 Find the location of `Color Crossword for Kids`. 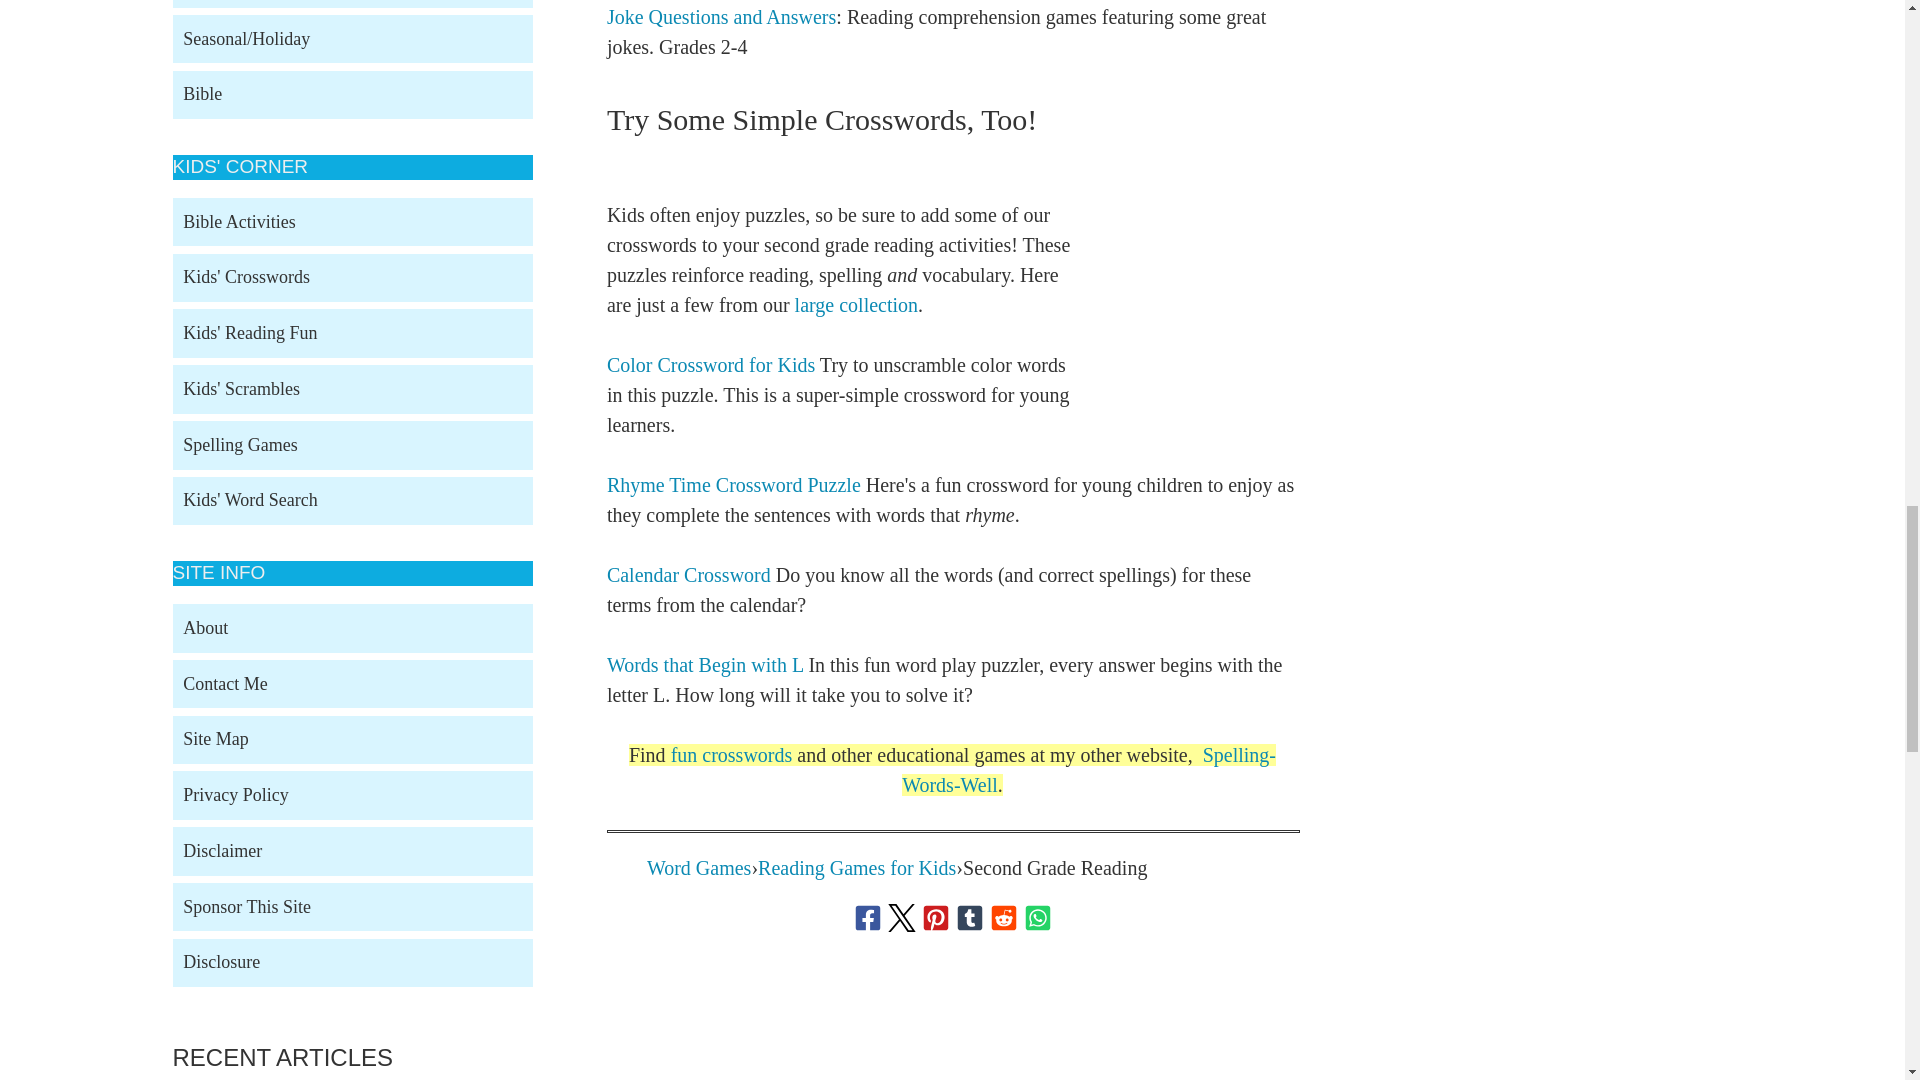

Color Crossword for Kids is located at coordinates (710, 364).